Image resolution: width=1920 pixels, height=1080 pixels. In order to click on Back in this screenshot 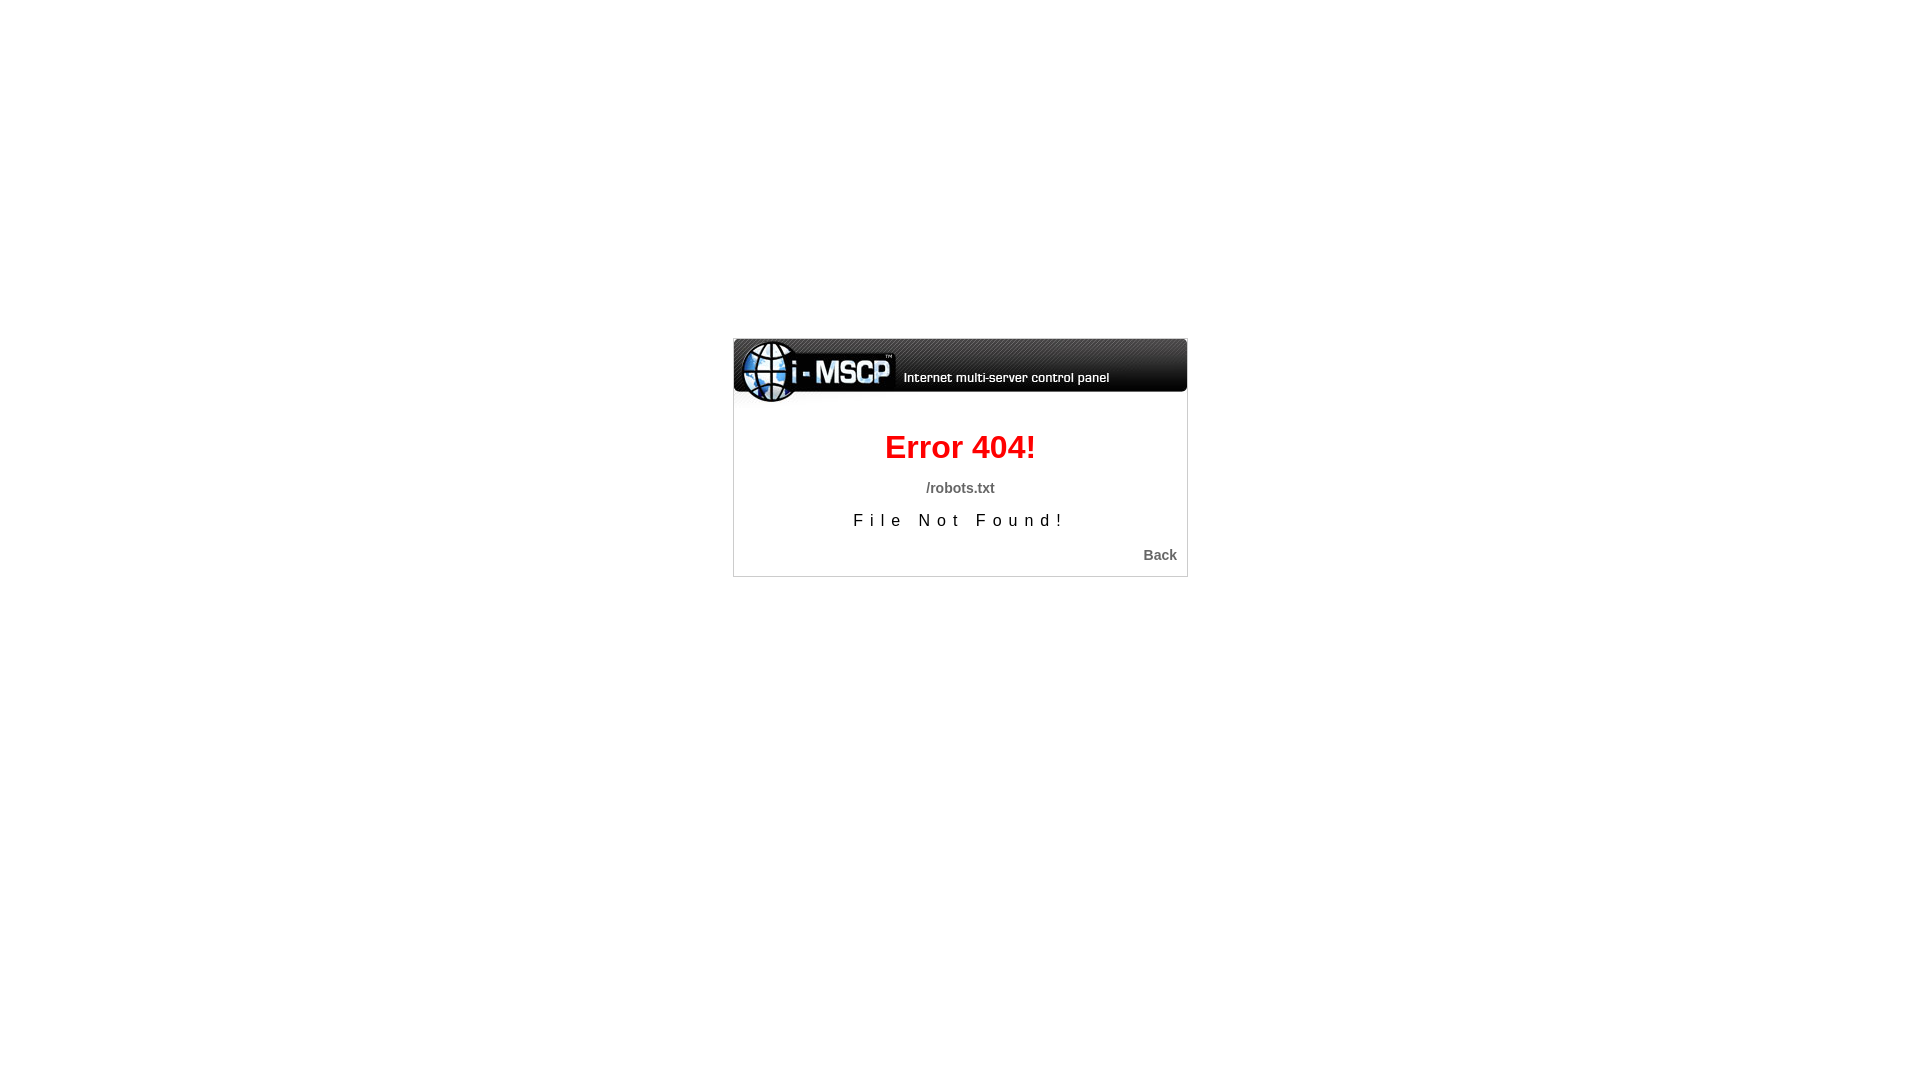, I will do `click(1160, 555)`.